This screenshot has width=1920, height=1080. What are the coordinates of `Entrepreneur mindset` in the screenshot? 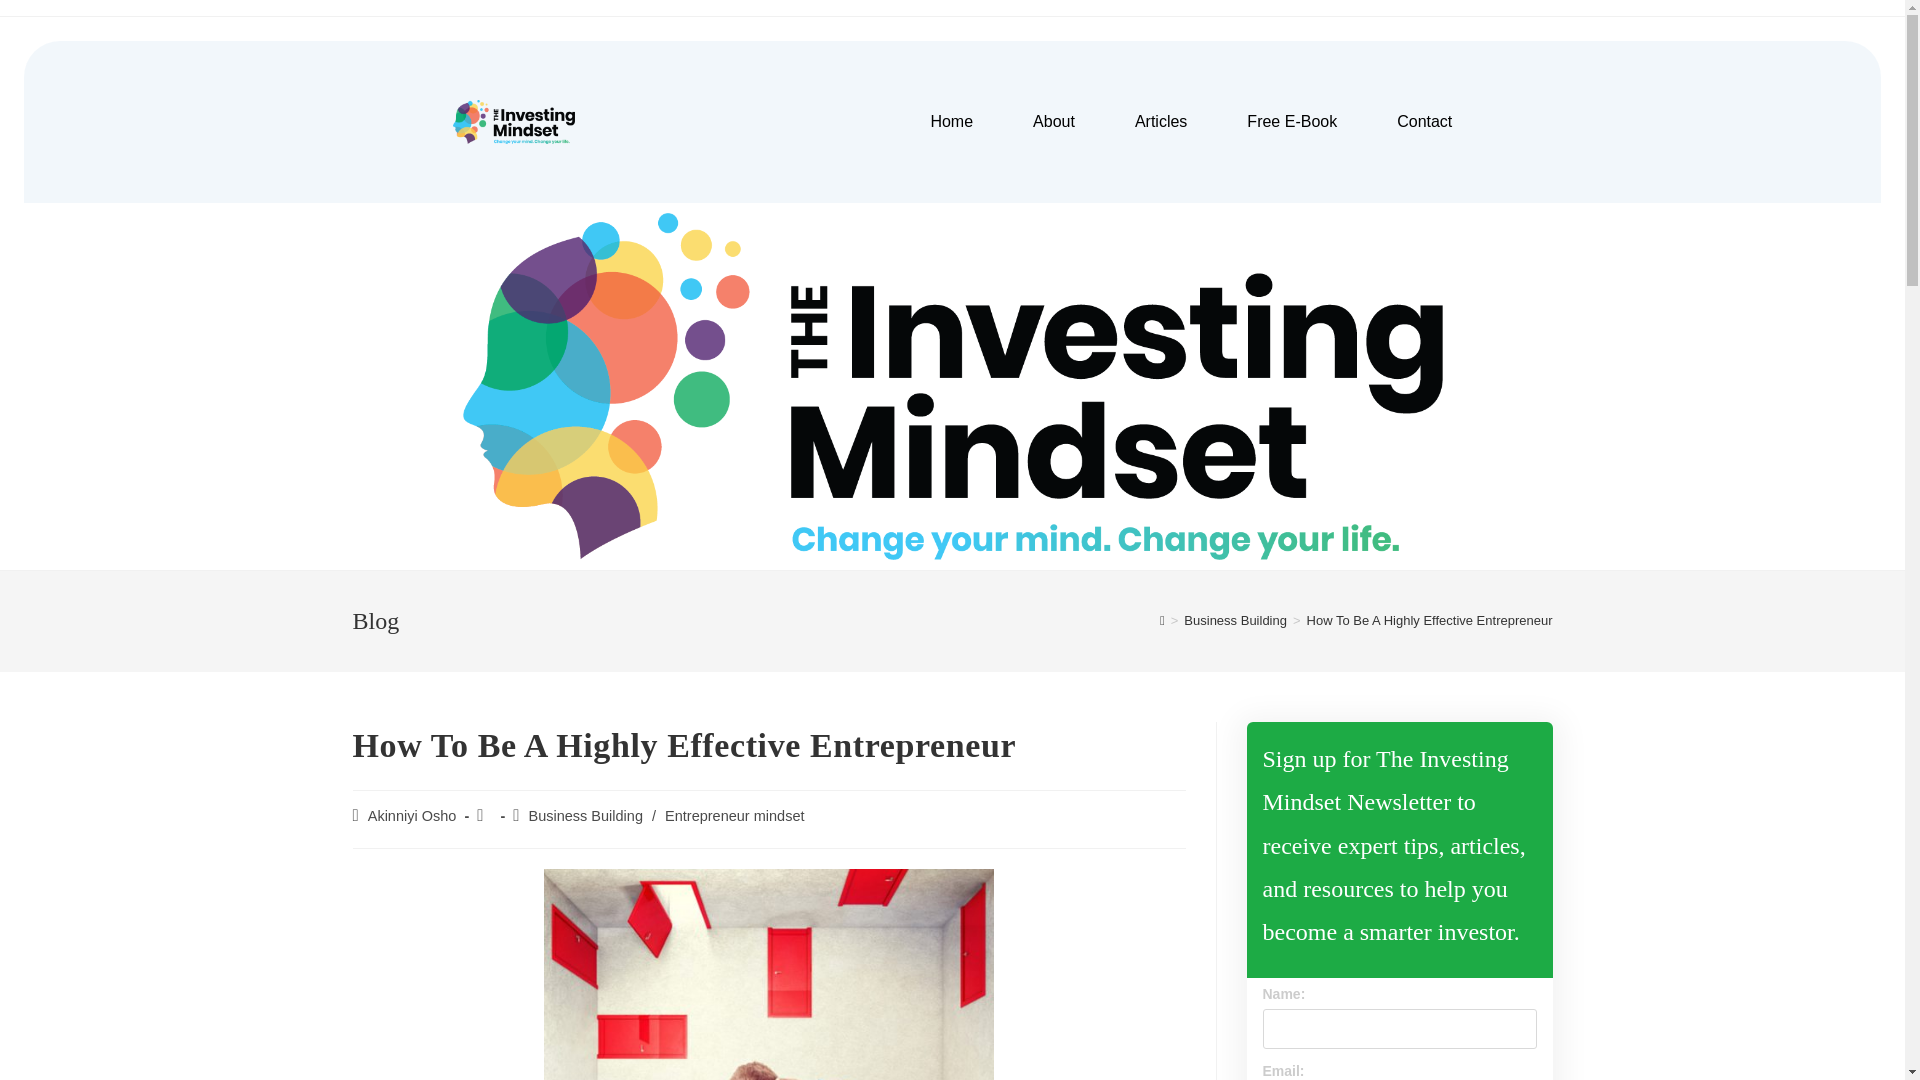 It's located at (734, 816).